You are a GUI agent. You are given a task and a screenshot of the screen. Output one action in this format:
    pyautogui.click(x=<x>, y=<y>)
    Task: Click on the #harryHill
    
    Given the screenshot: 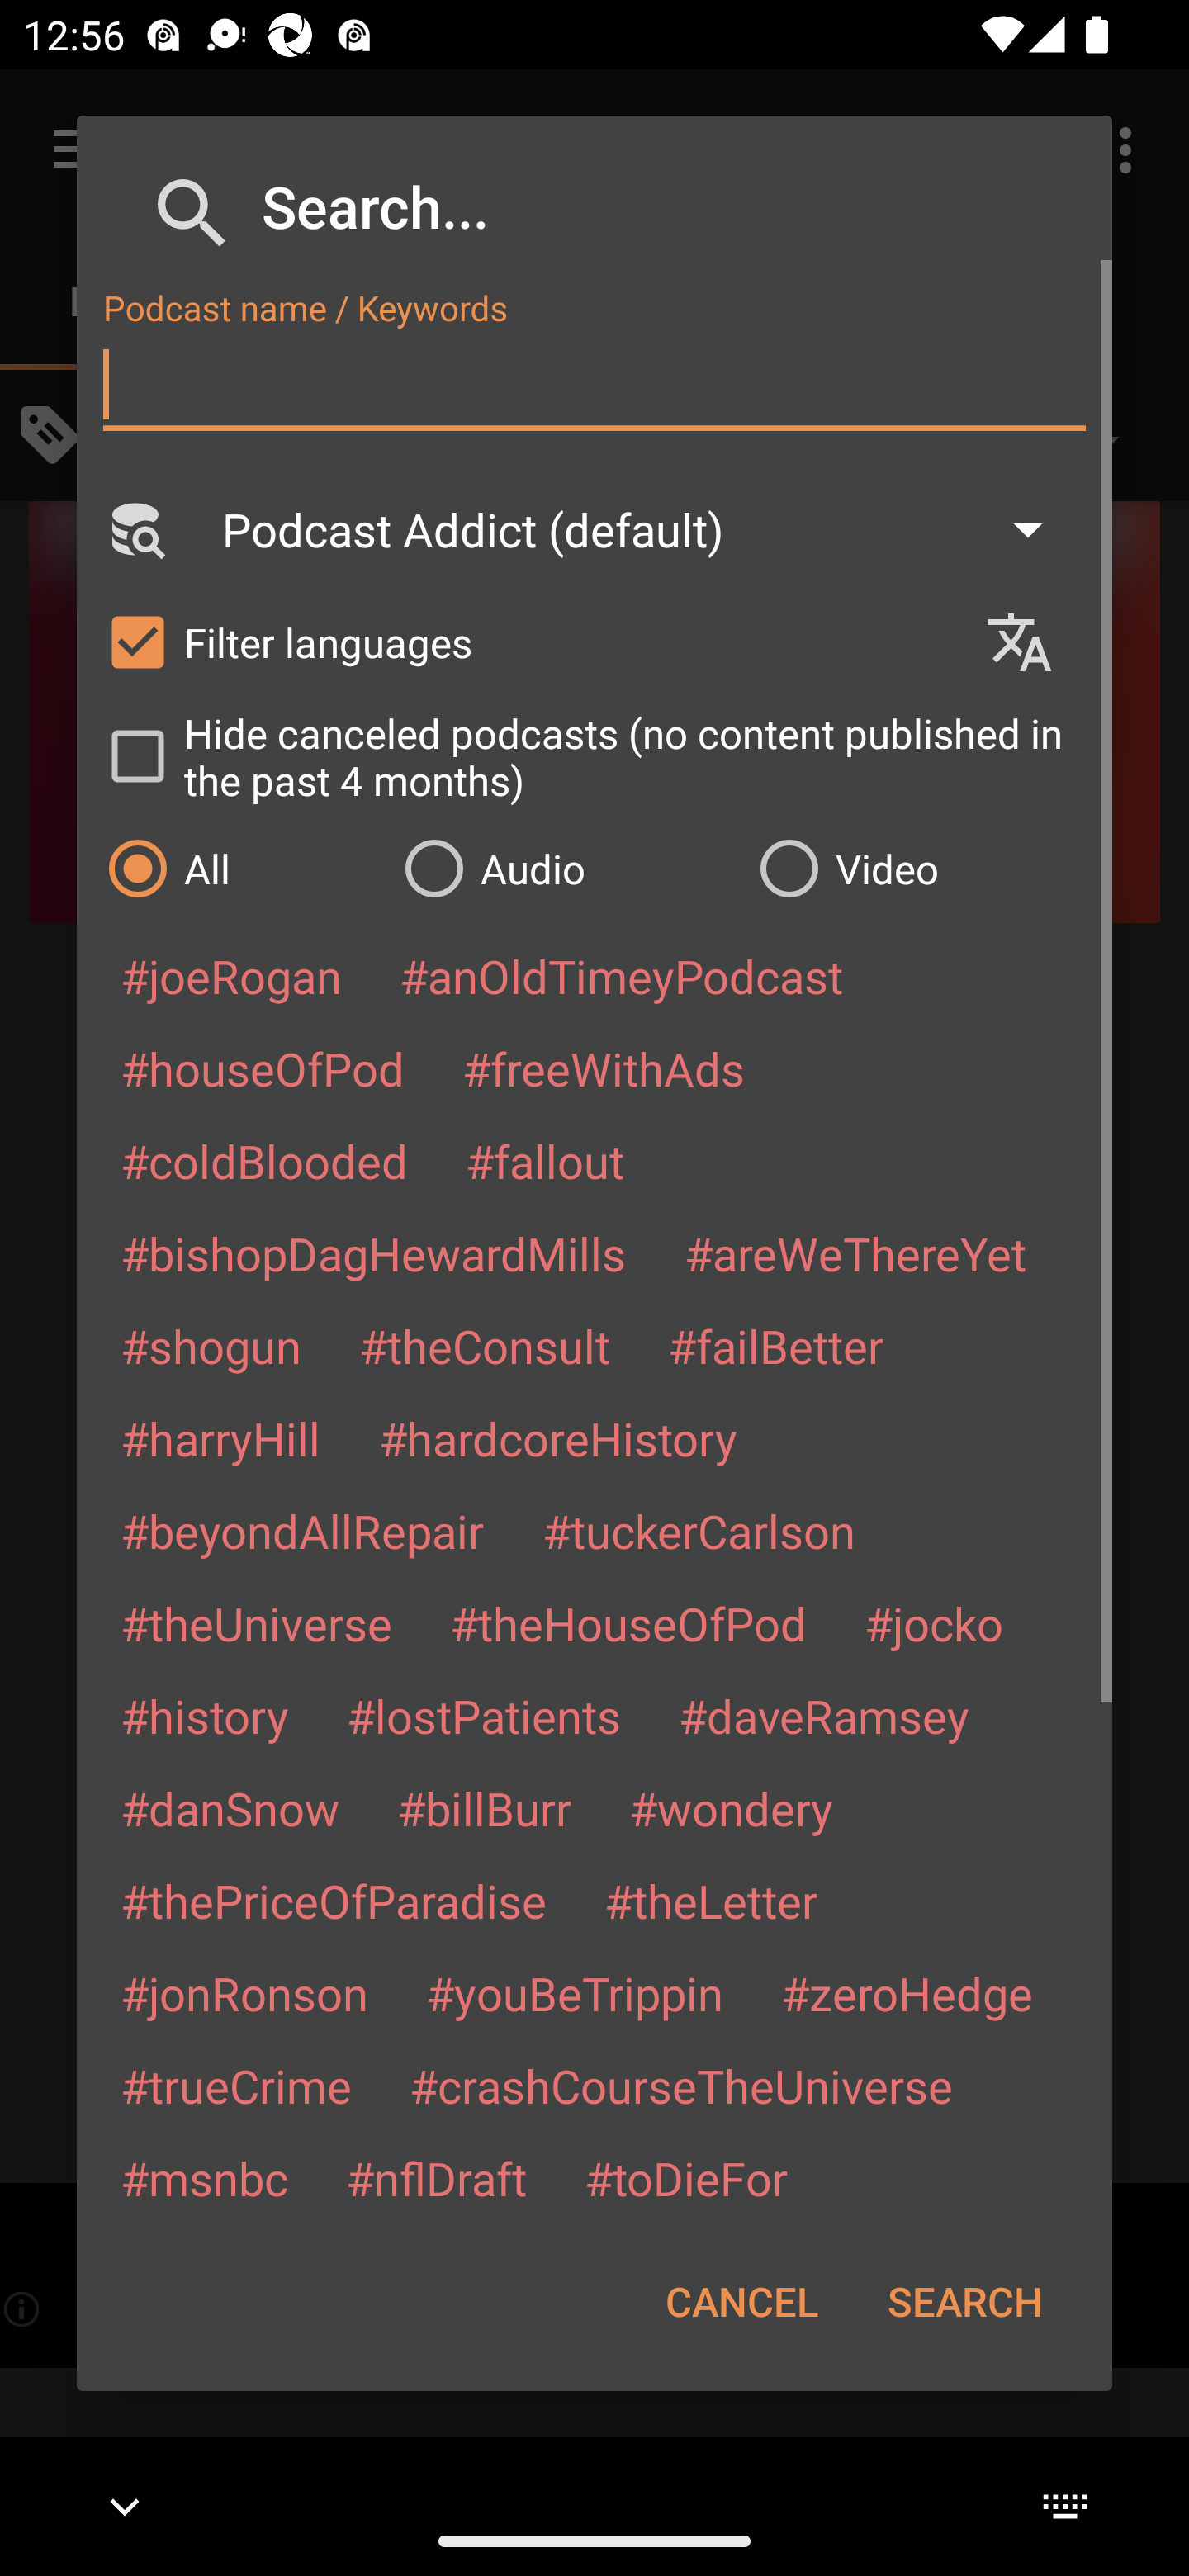 What is the action you would take?
    pyautogui.click(x=220, y=1438)
    